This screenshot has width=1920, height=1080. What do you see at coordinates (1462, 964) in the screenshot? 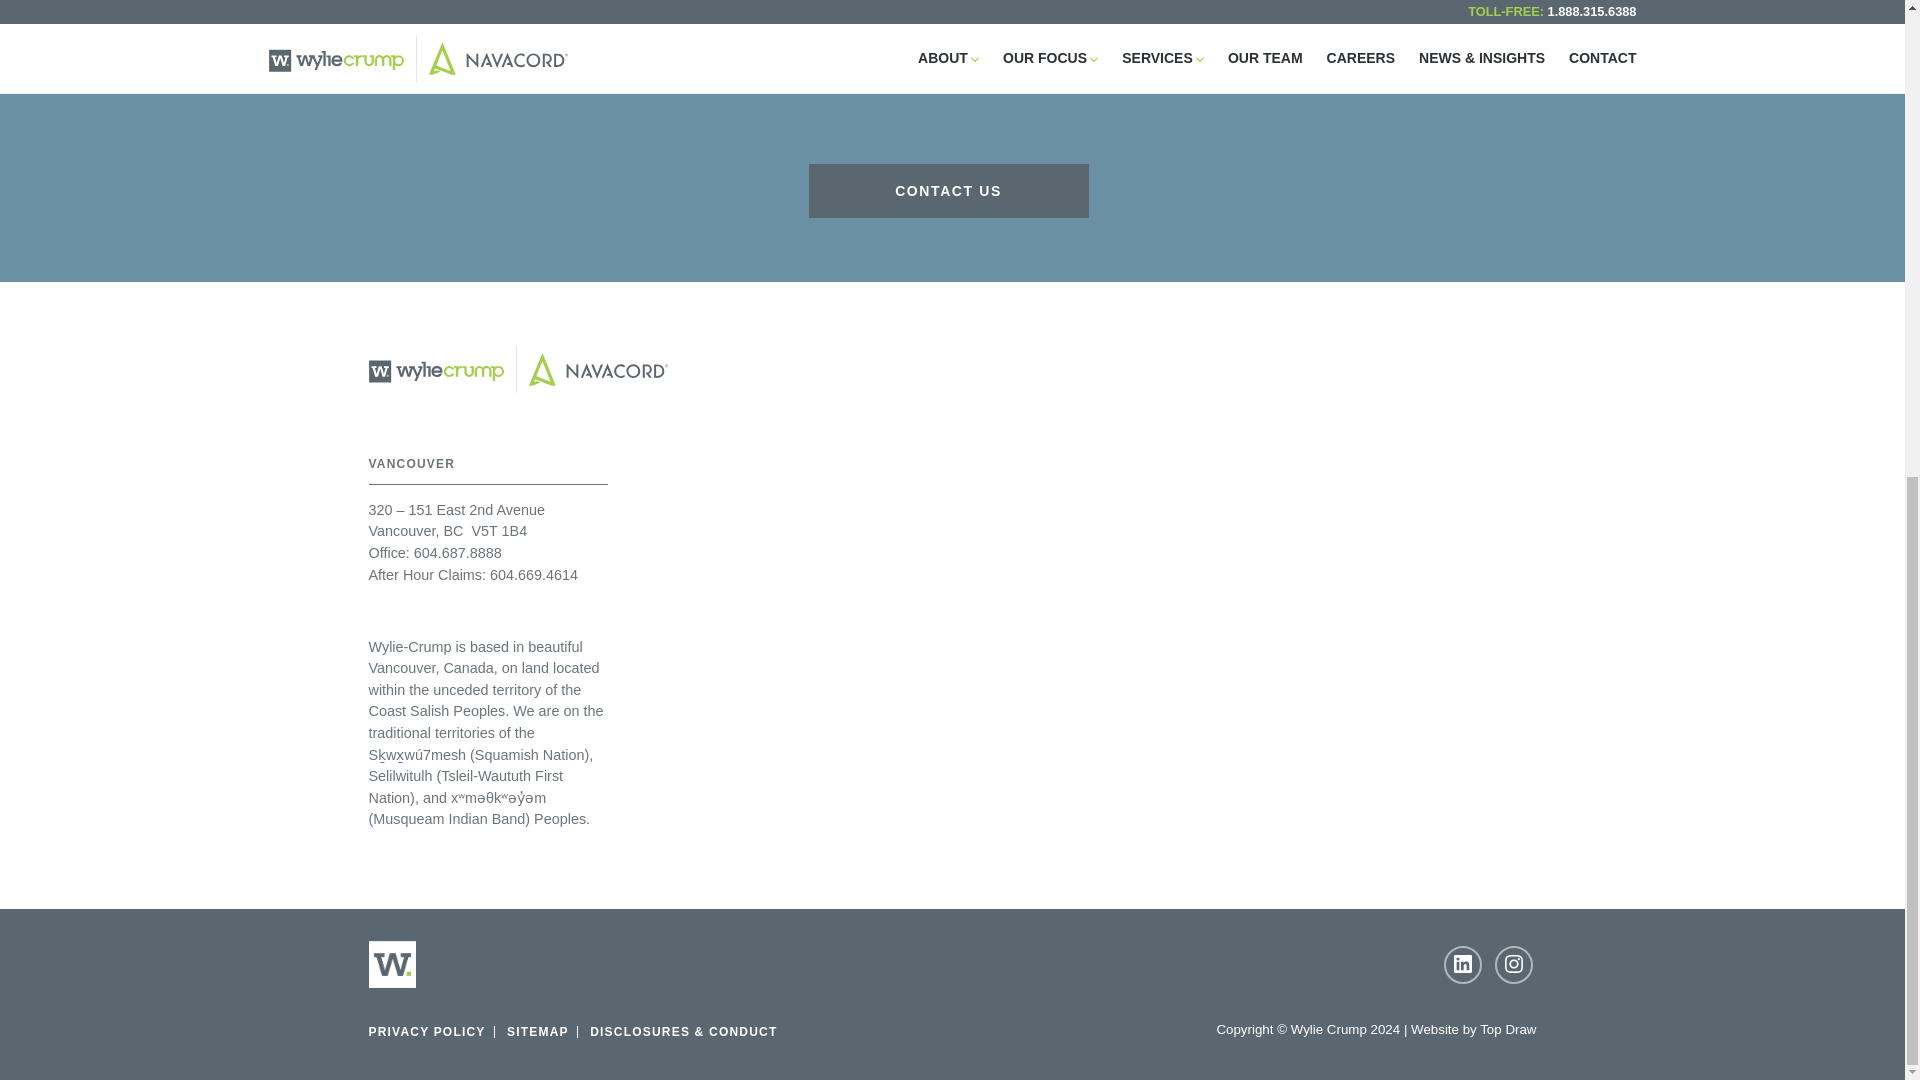
I see `LinkedIn` at bounding box center [1462, 964].